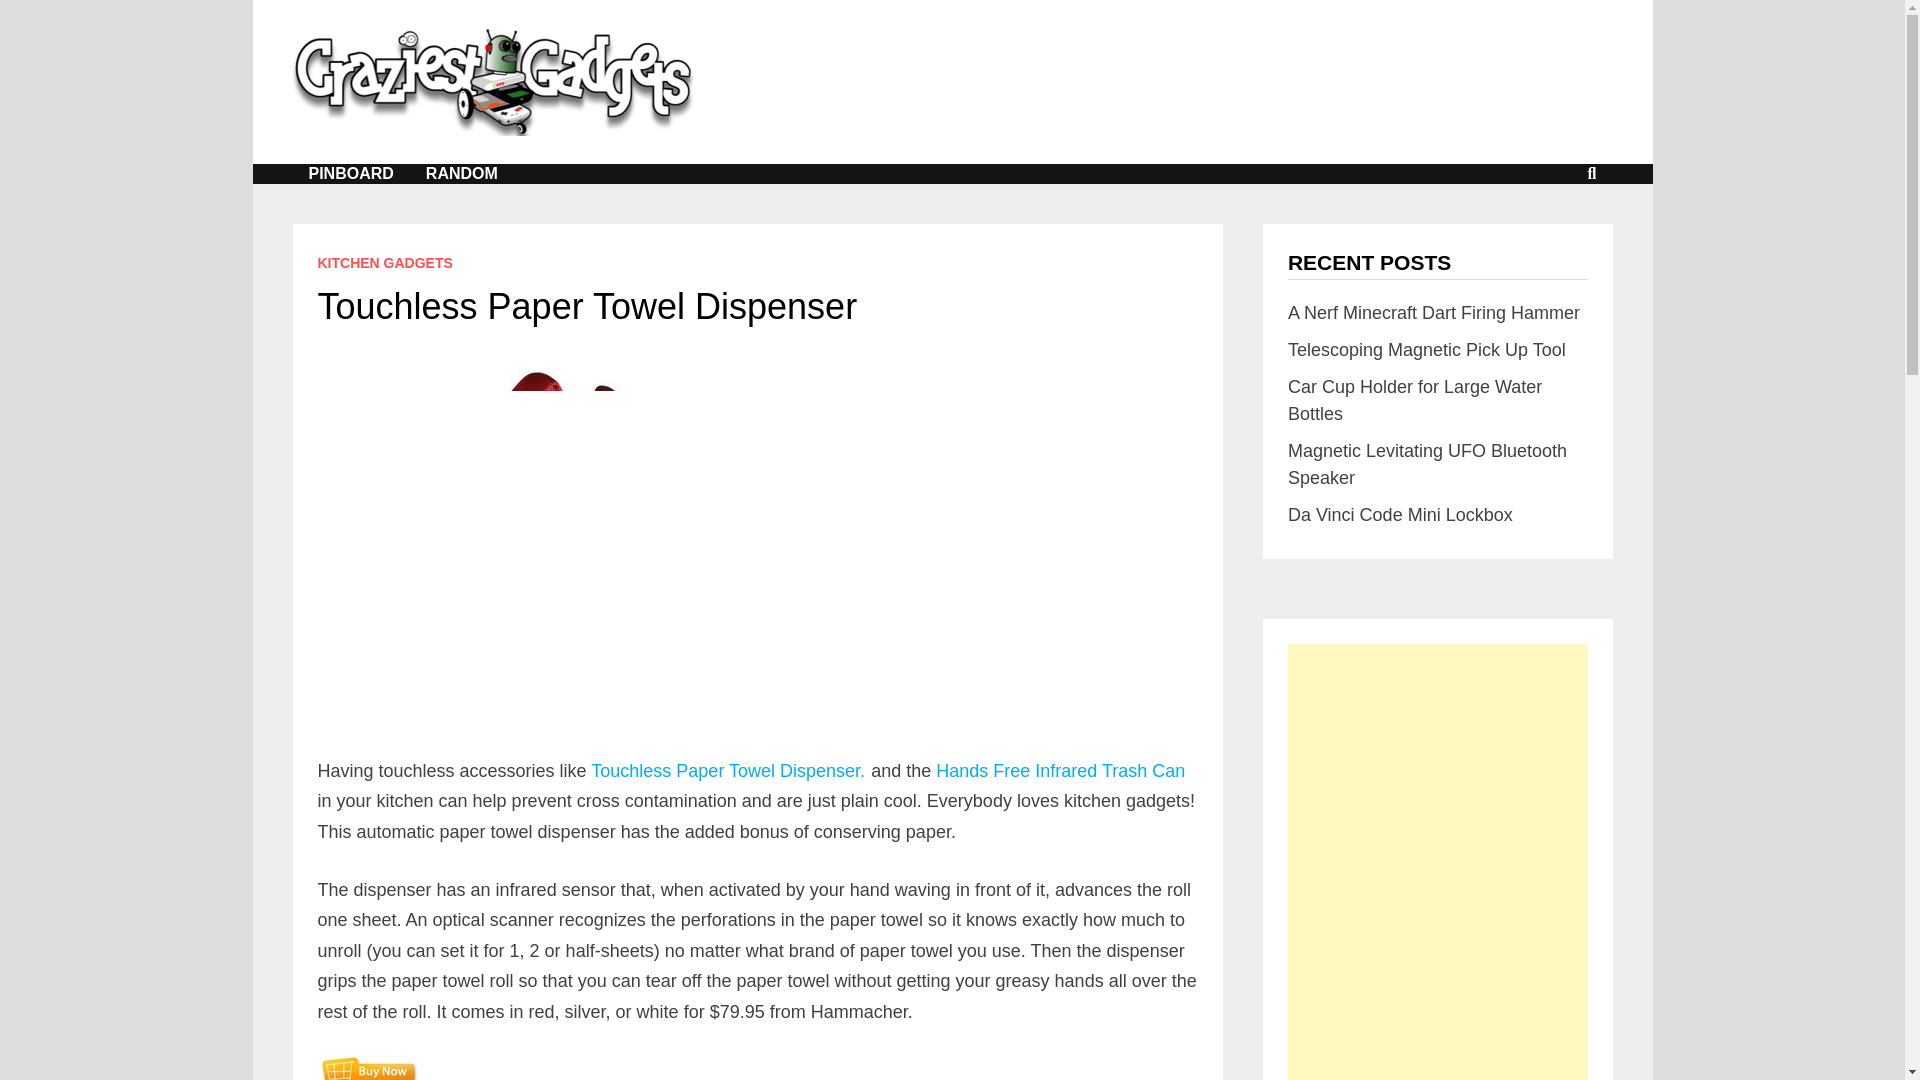 Image resolution: width=1920 pixels, height=1080 pixels. Describe the element at coordinates (350, 174) in the screenshot. I see `PINBOARD` at that location.